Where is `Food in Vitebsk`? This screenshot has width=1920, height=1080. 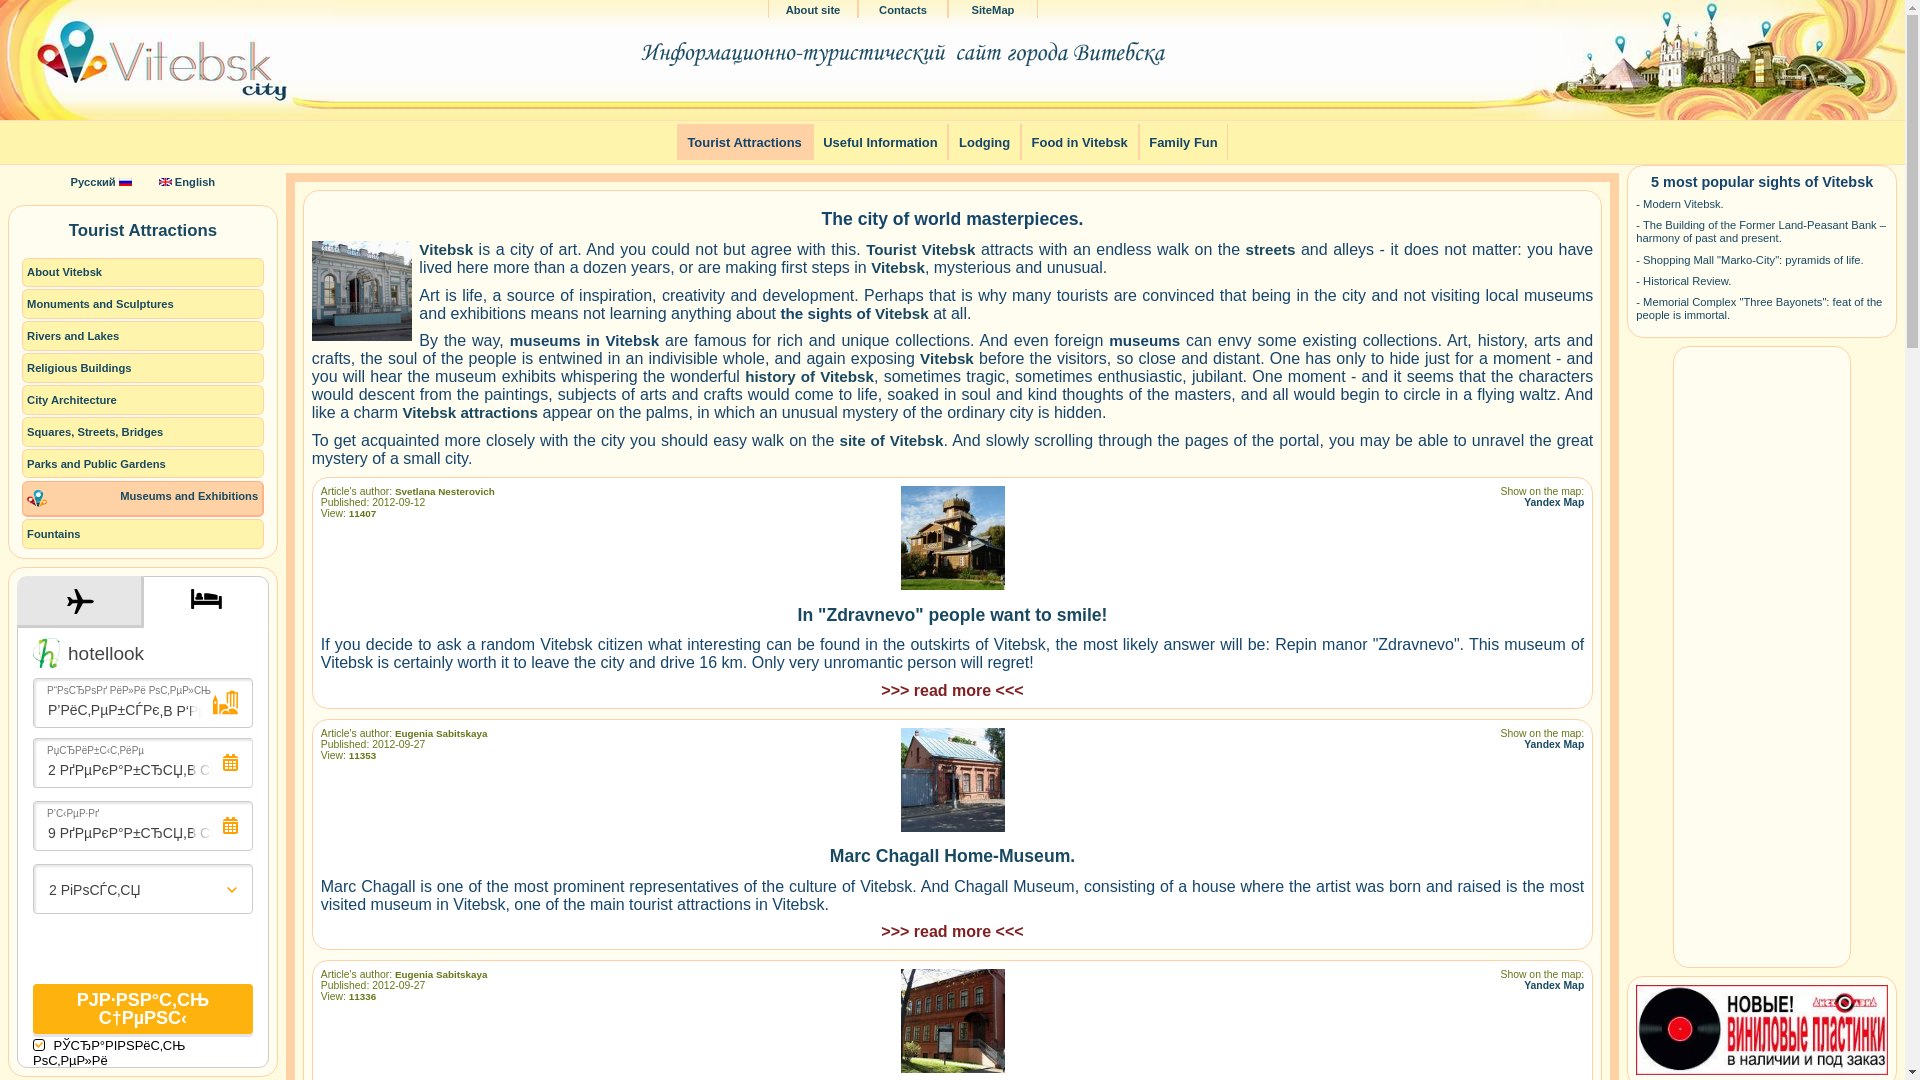
Food in Vitebsk is located at coordinates (1080, 142).